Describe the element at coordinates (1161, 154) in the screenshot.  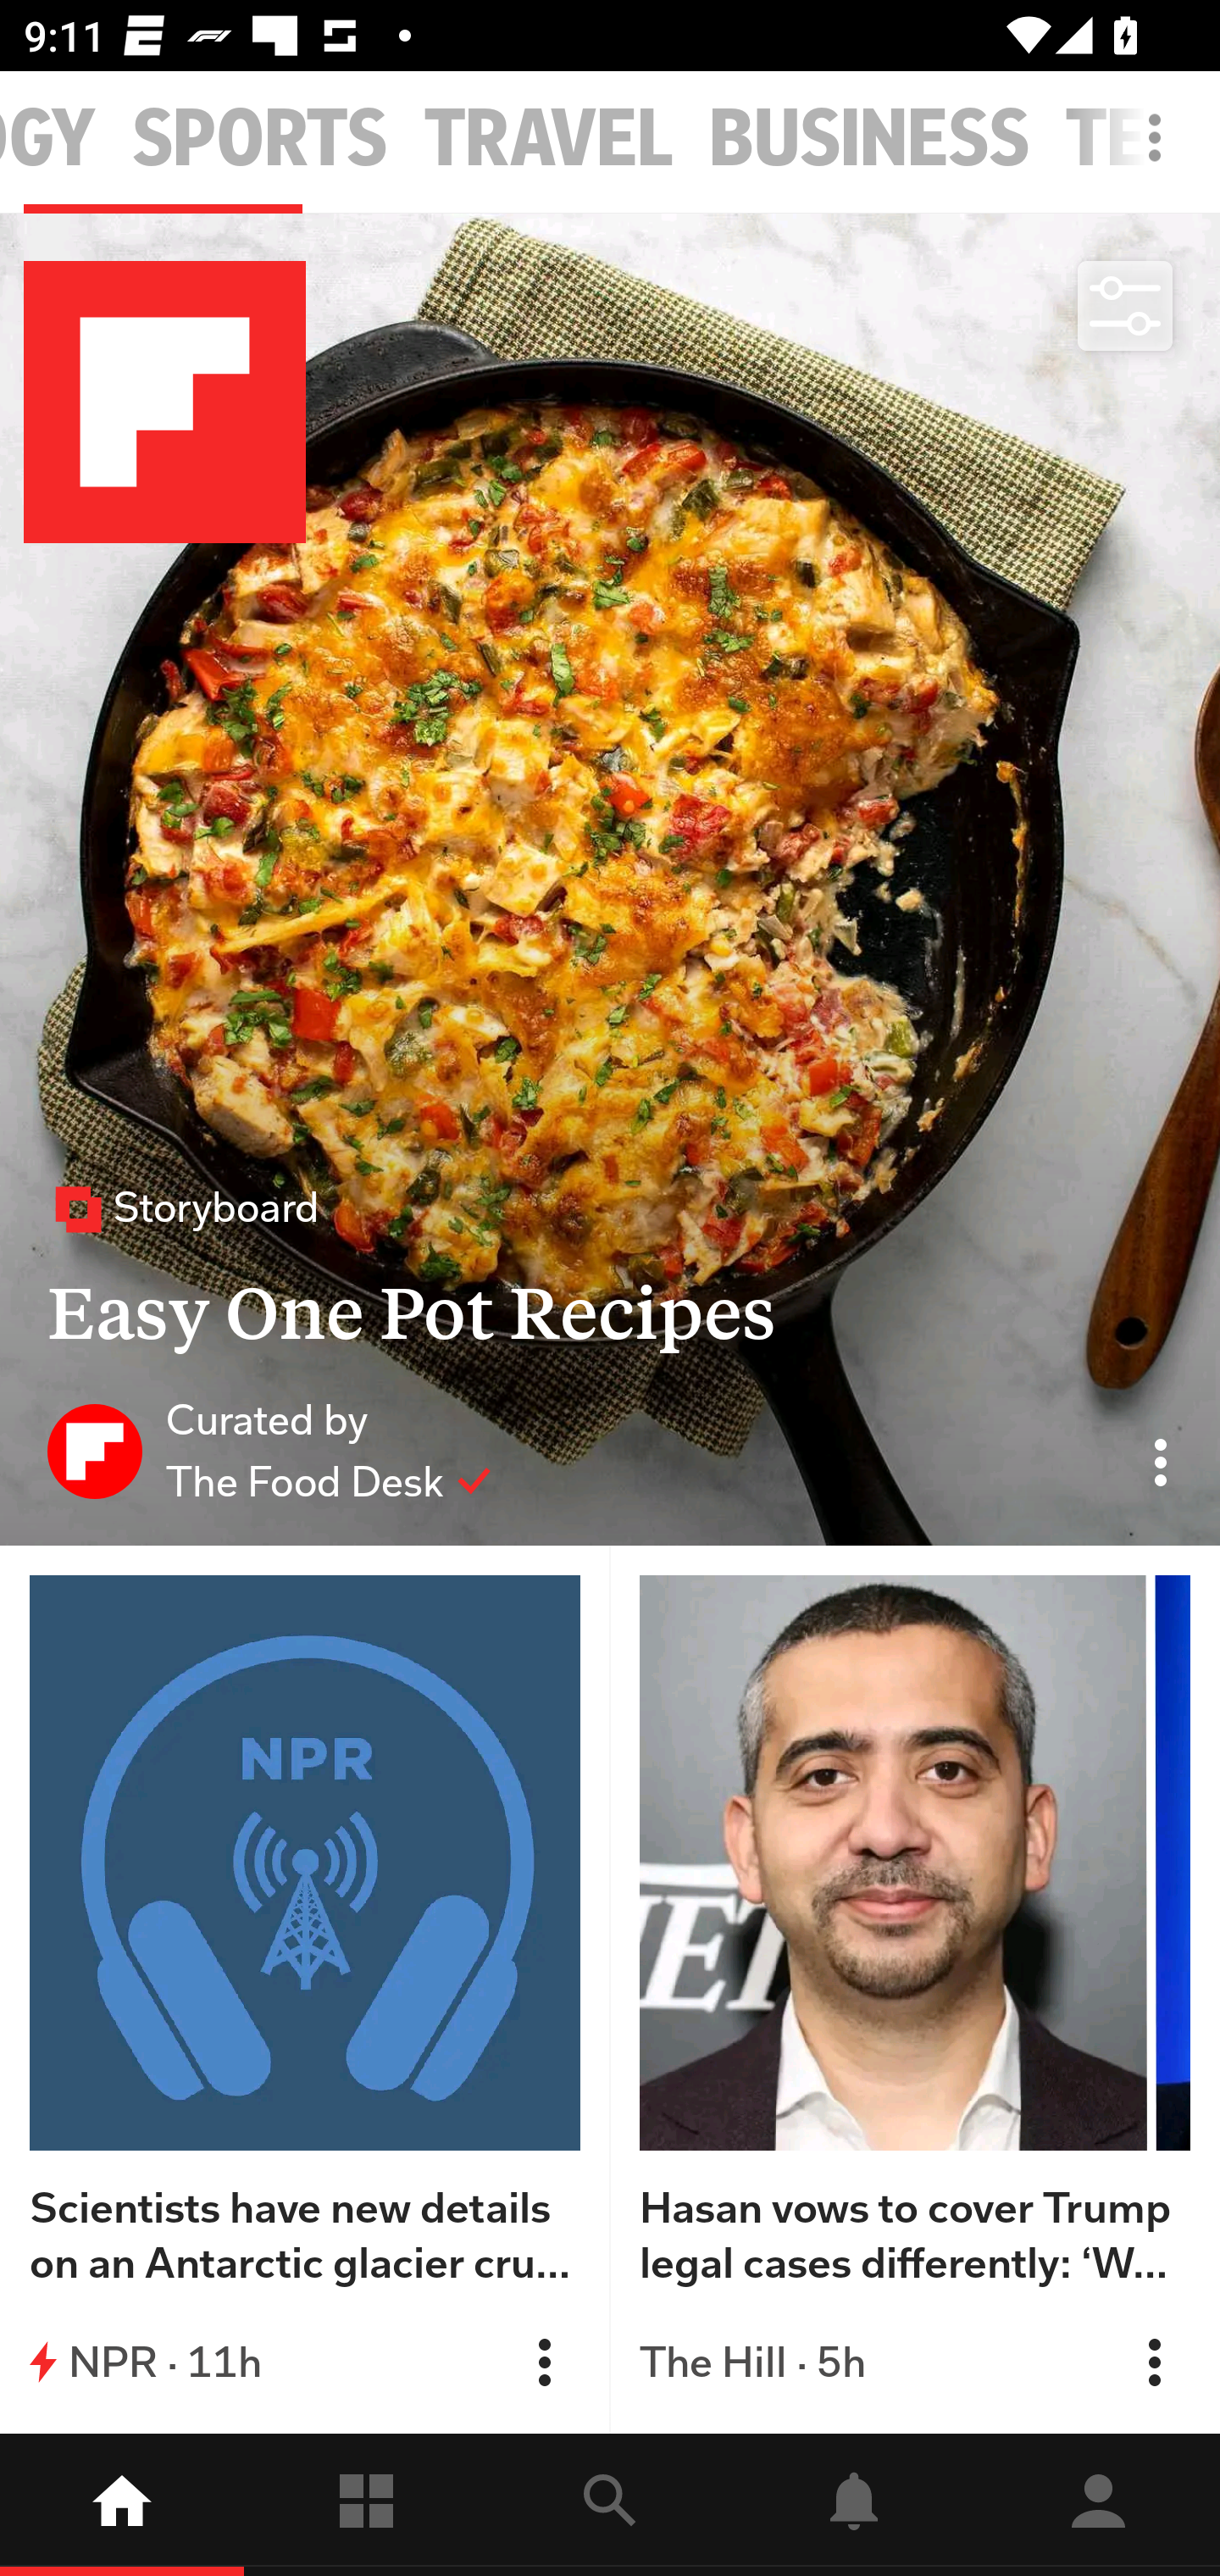
I see `More options` at that location.